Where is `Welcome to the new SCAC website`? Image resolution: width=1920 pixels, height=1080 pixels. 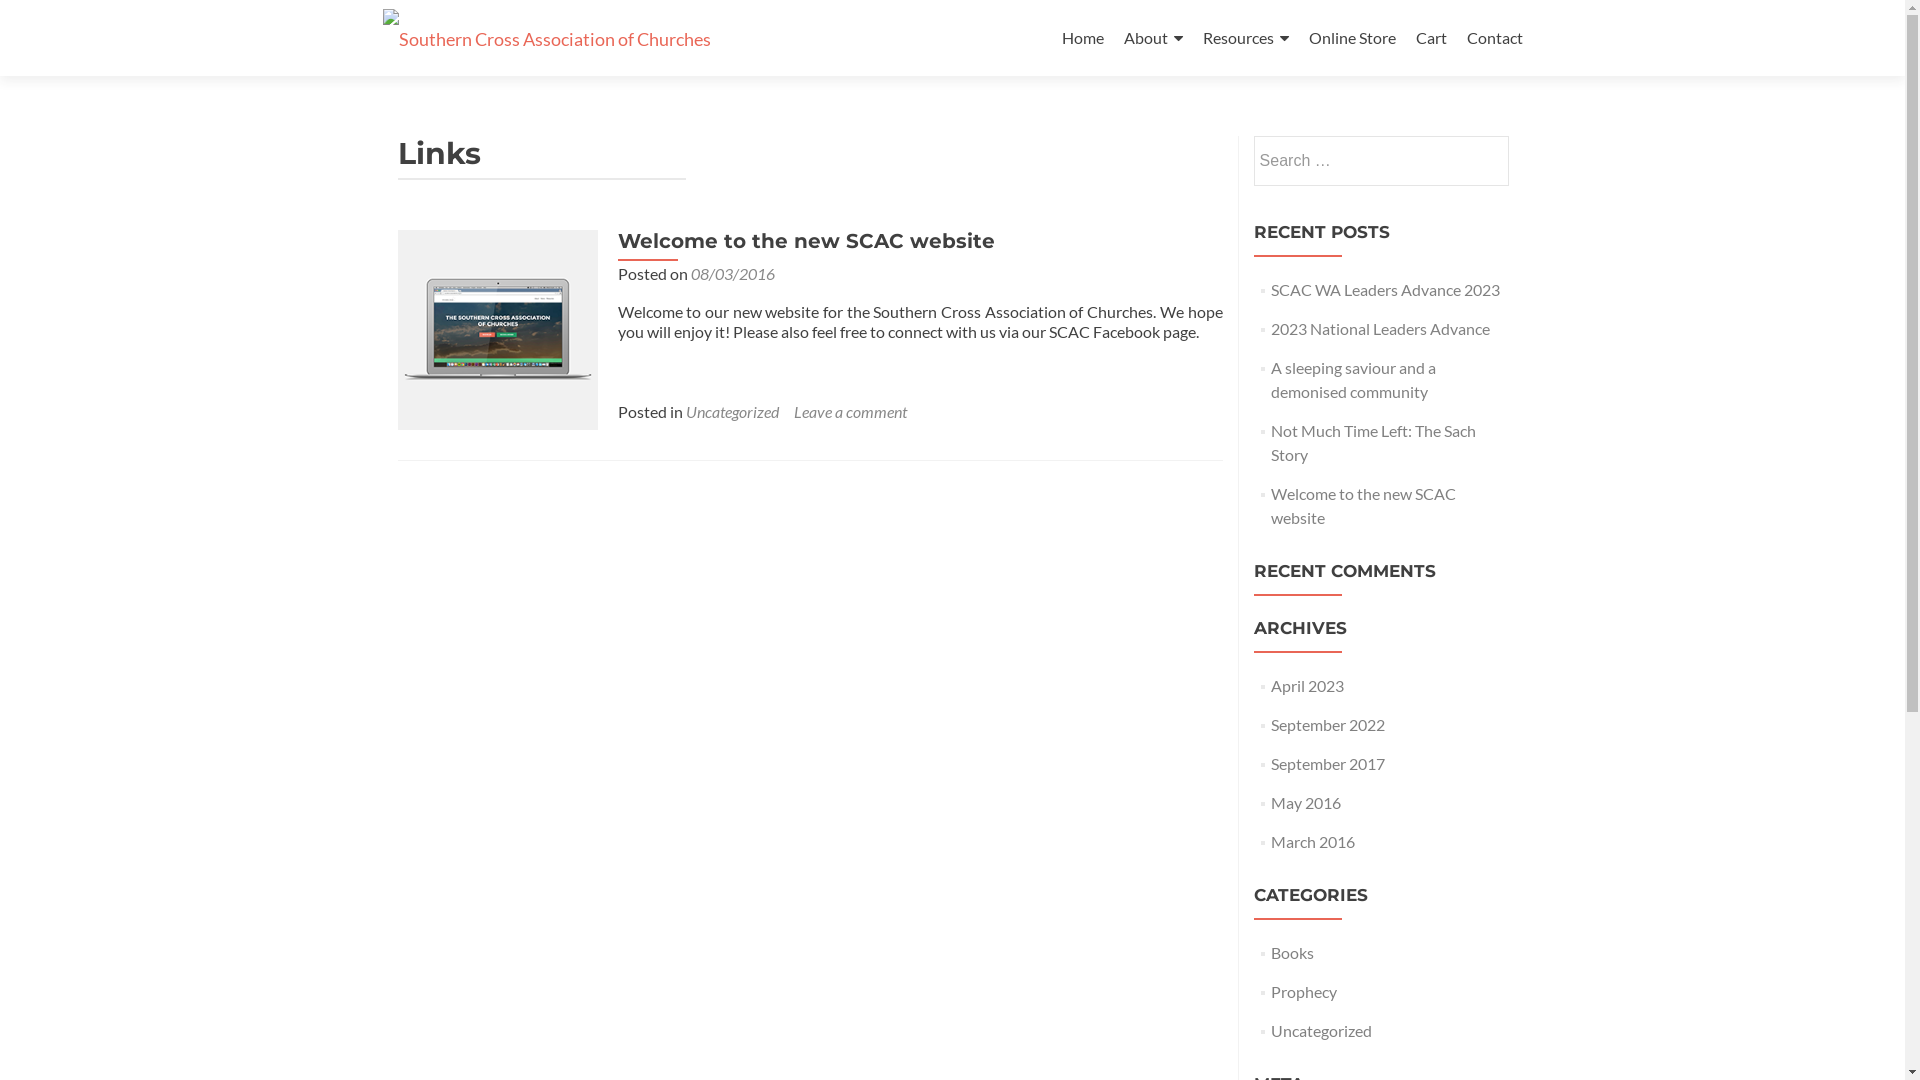
Welcome to the new SCAC website is located at coordinates (806, 241).